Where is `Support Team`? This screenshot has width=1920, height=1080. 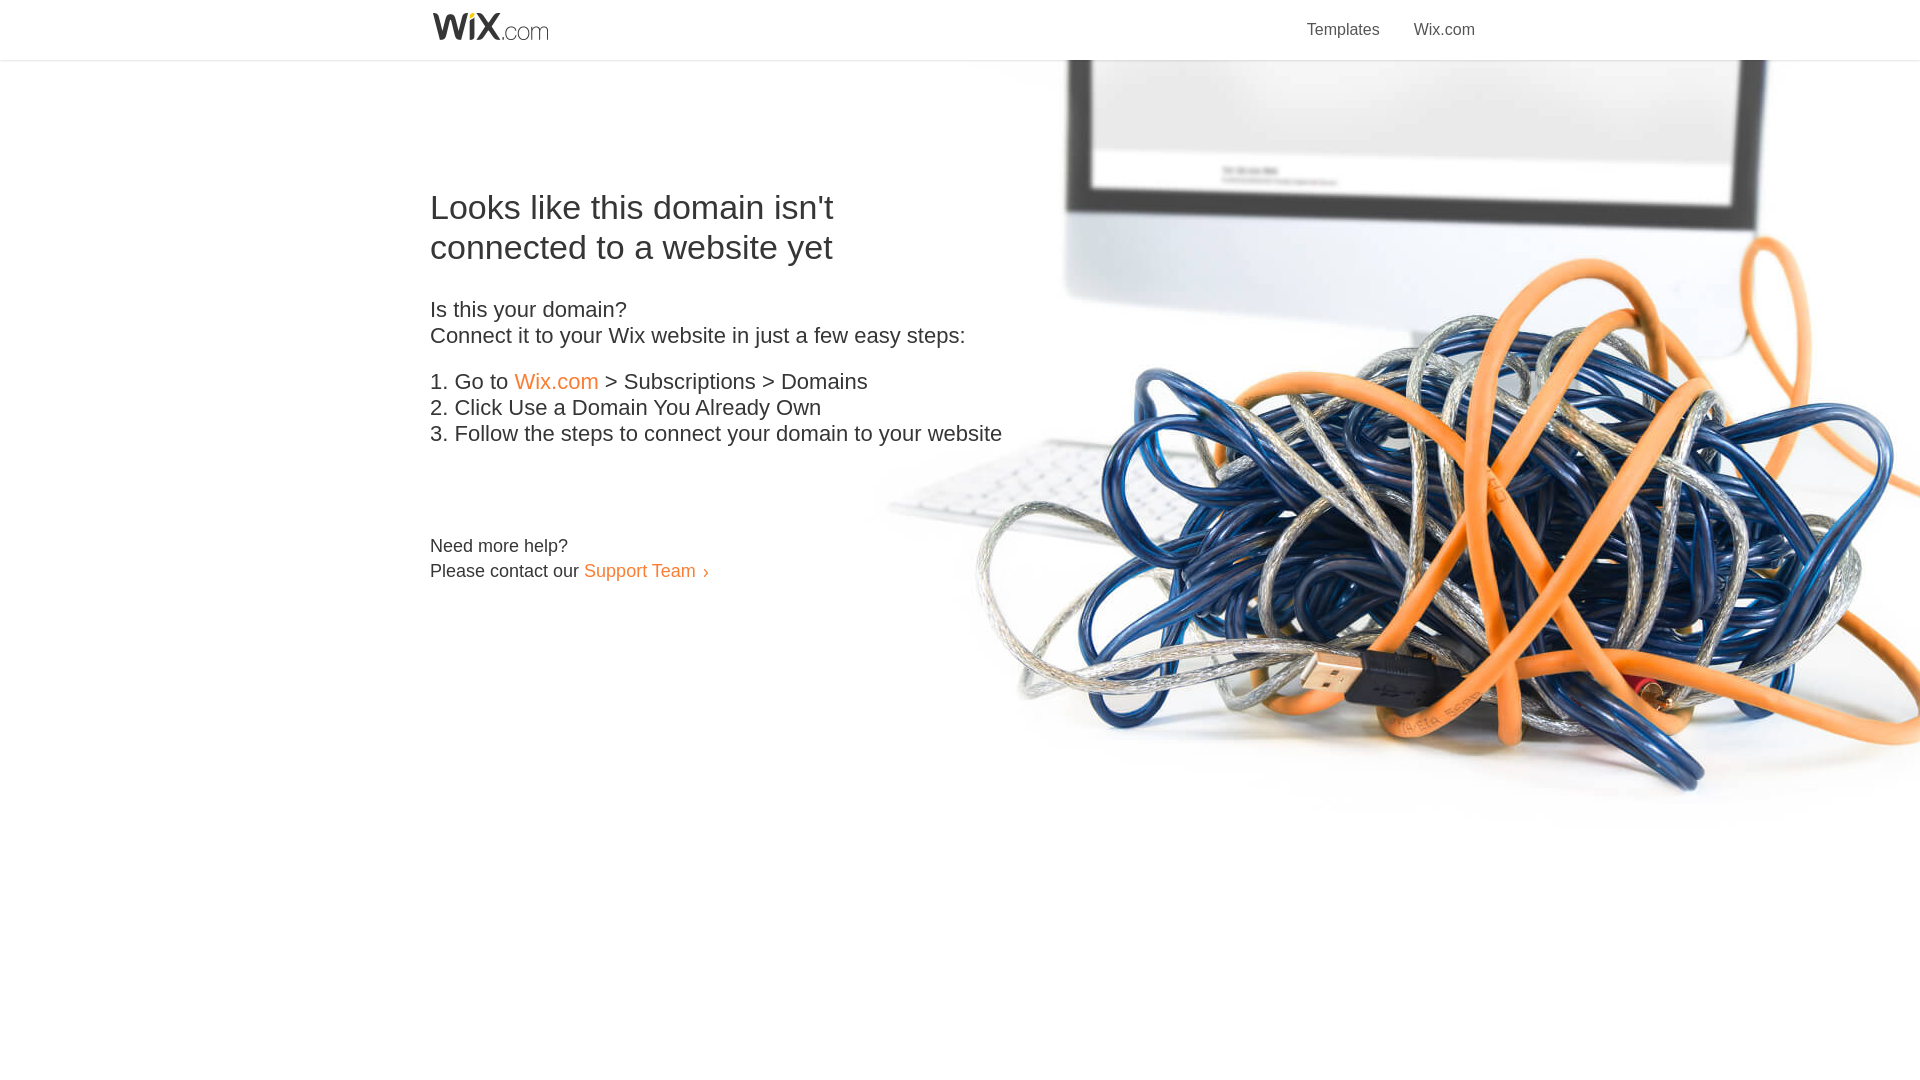
Support Team is located at coordinates (639, 570).